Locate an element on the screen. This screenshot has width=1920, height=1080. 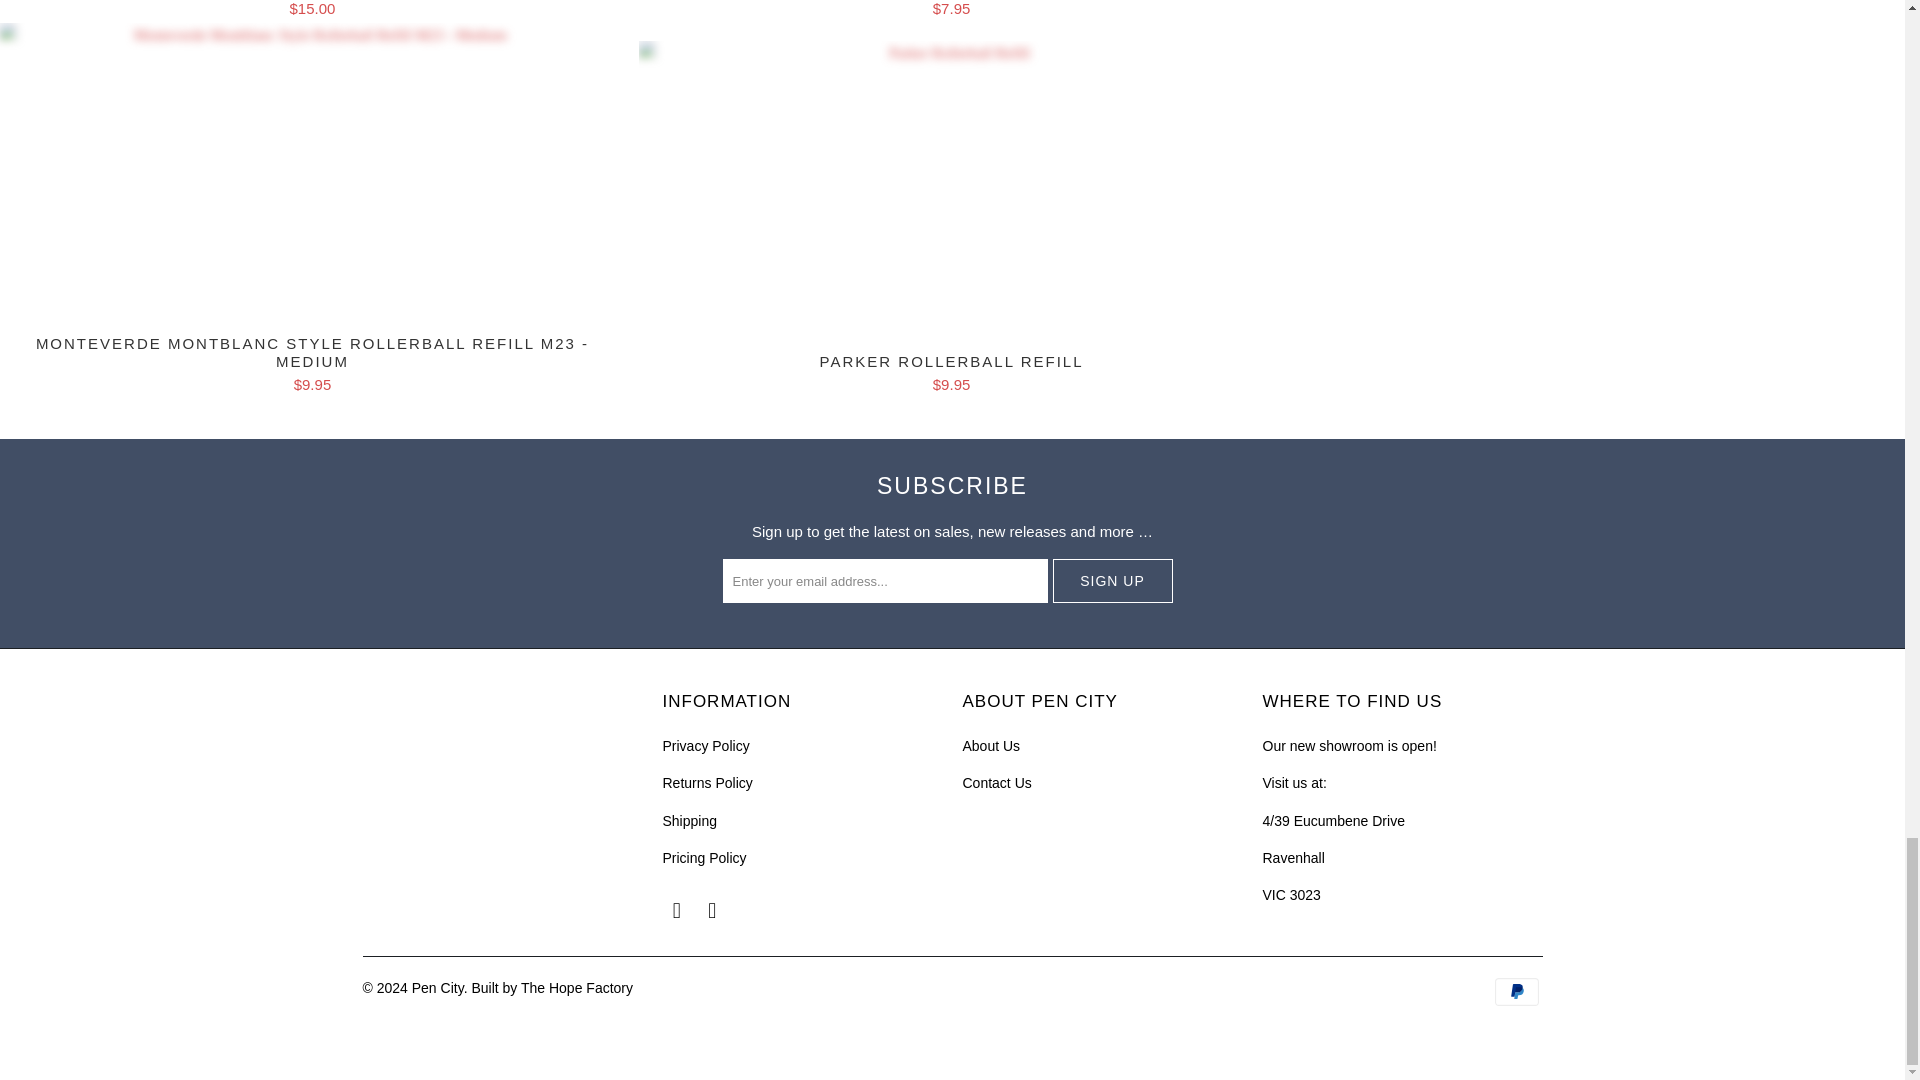
Pen City on Facebook is located at coordinates (676, 910).